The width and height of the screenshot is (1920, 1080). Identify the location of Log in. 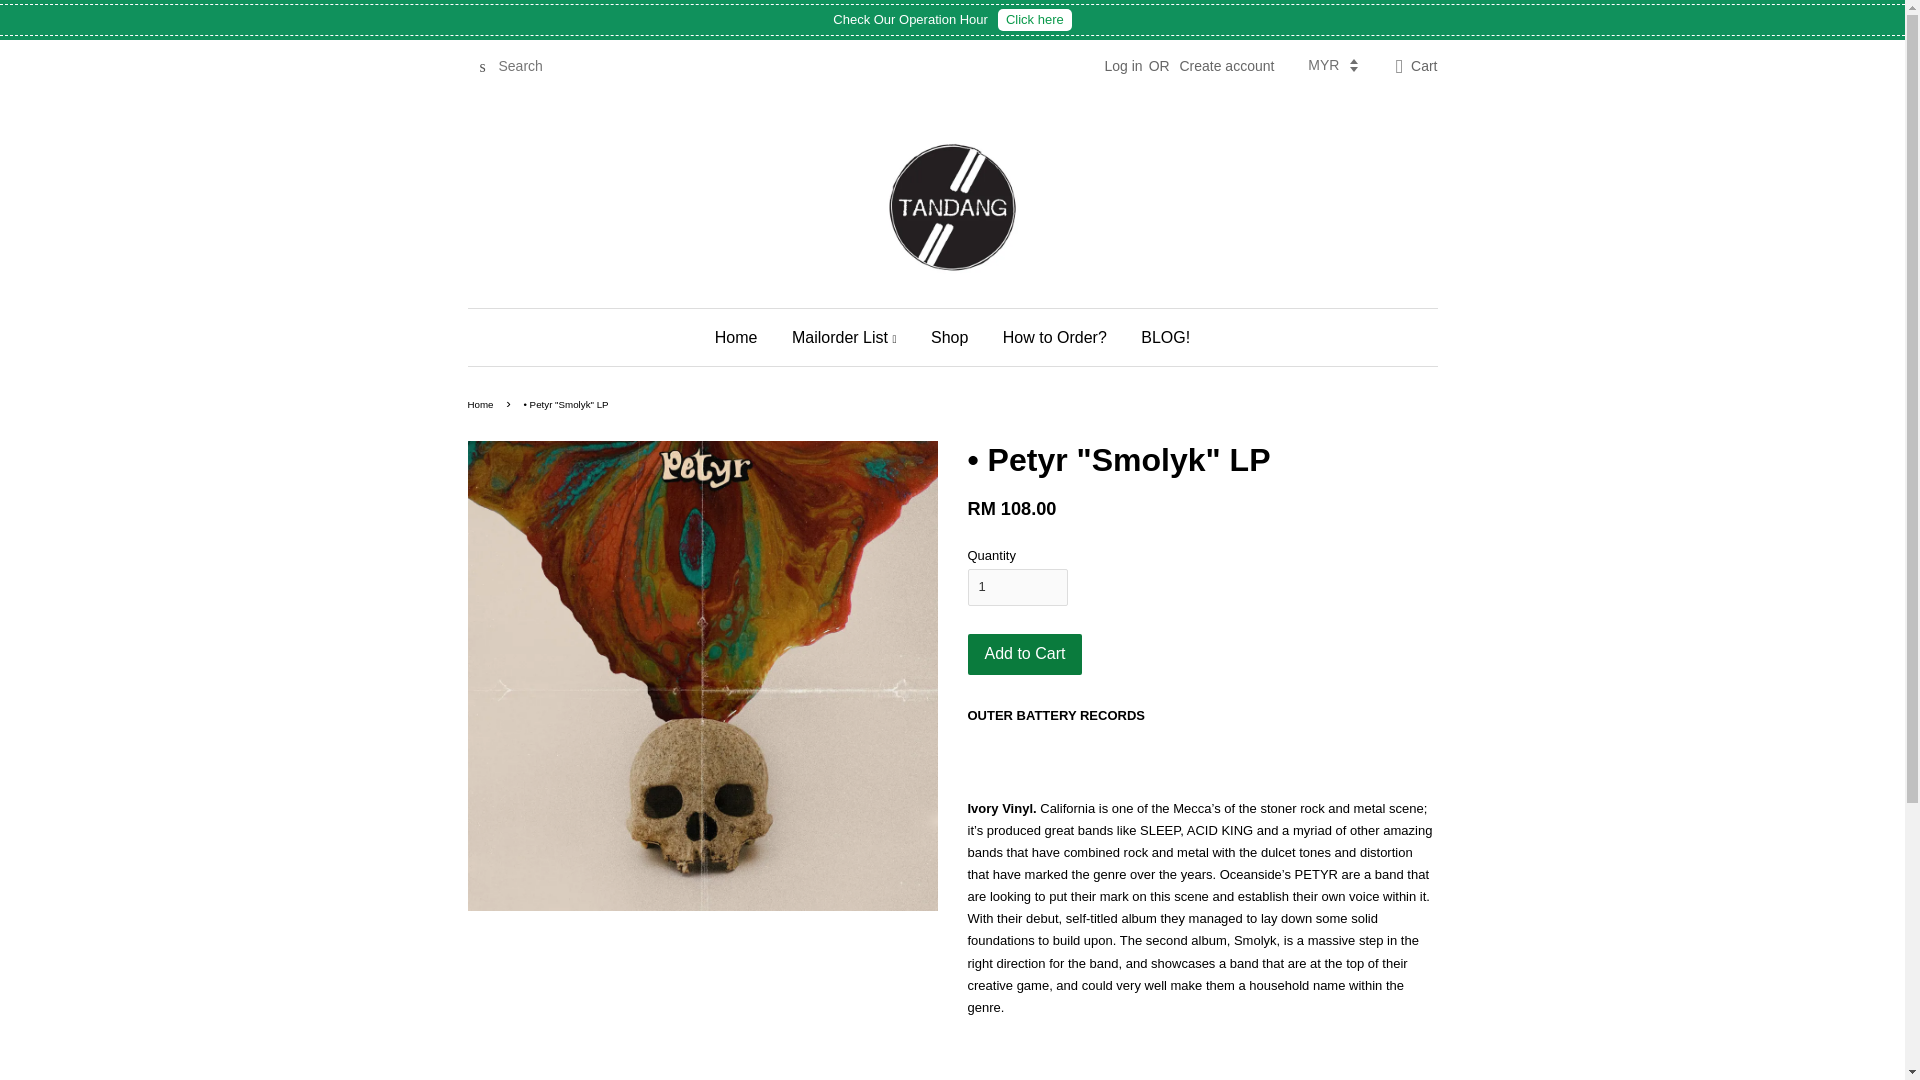
(1124, 66).